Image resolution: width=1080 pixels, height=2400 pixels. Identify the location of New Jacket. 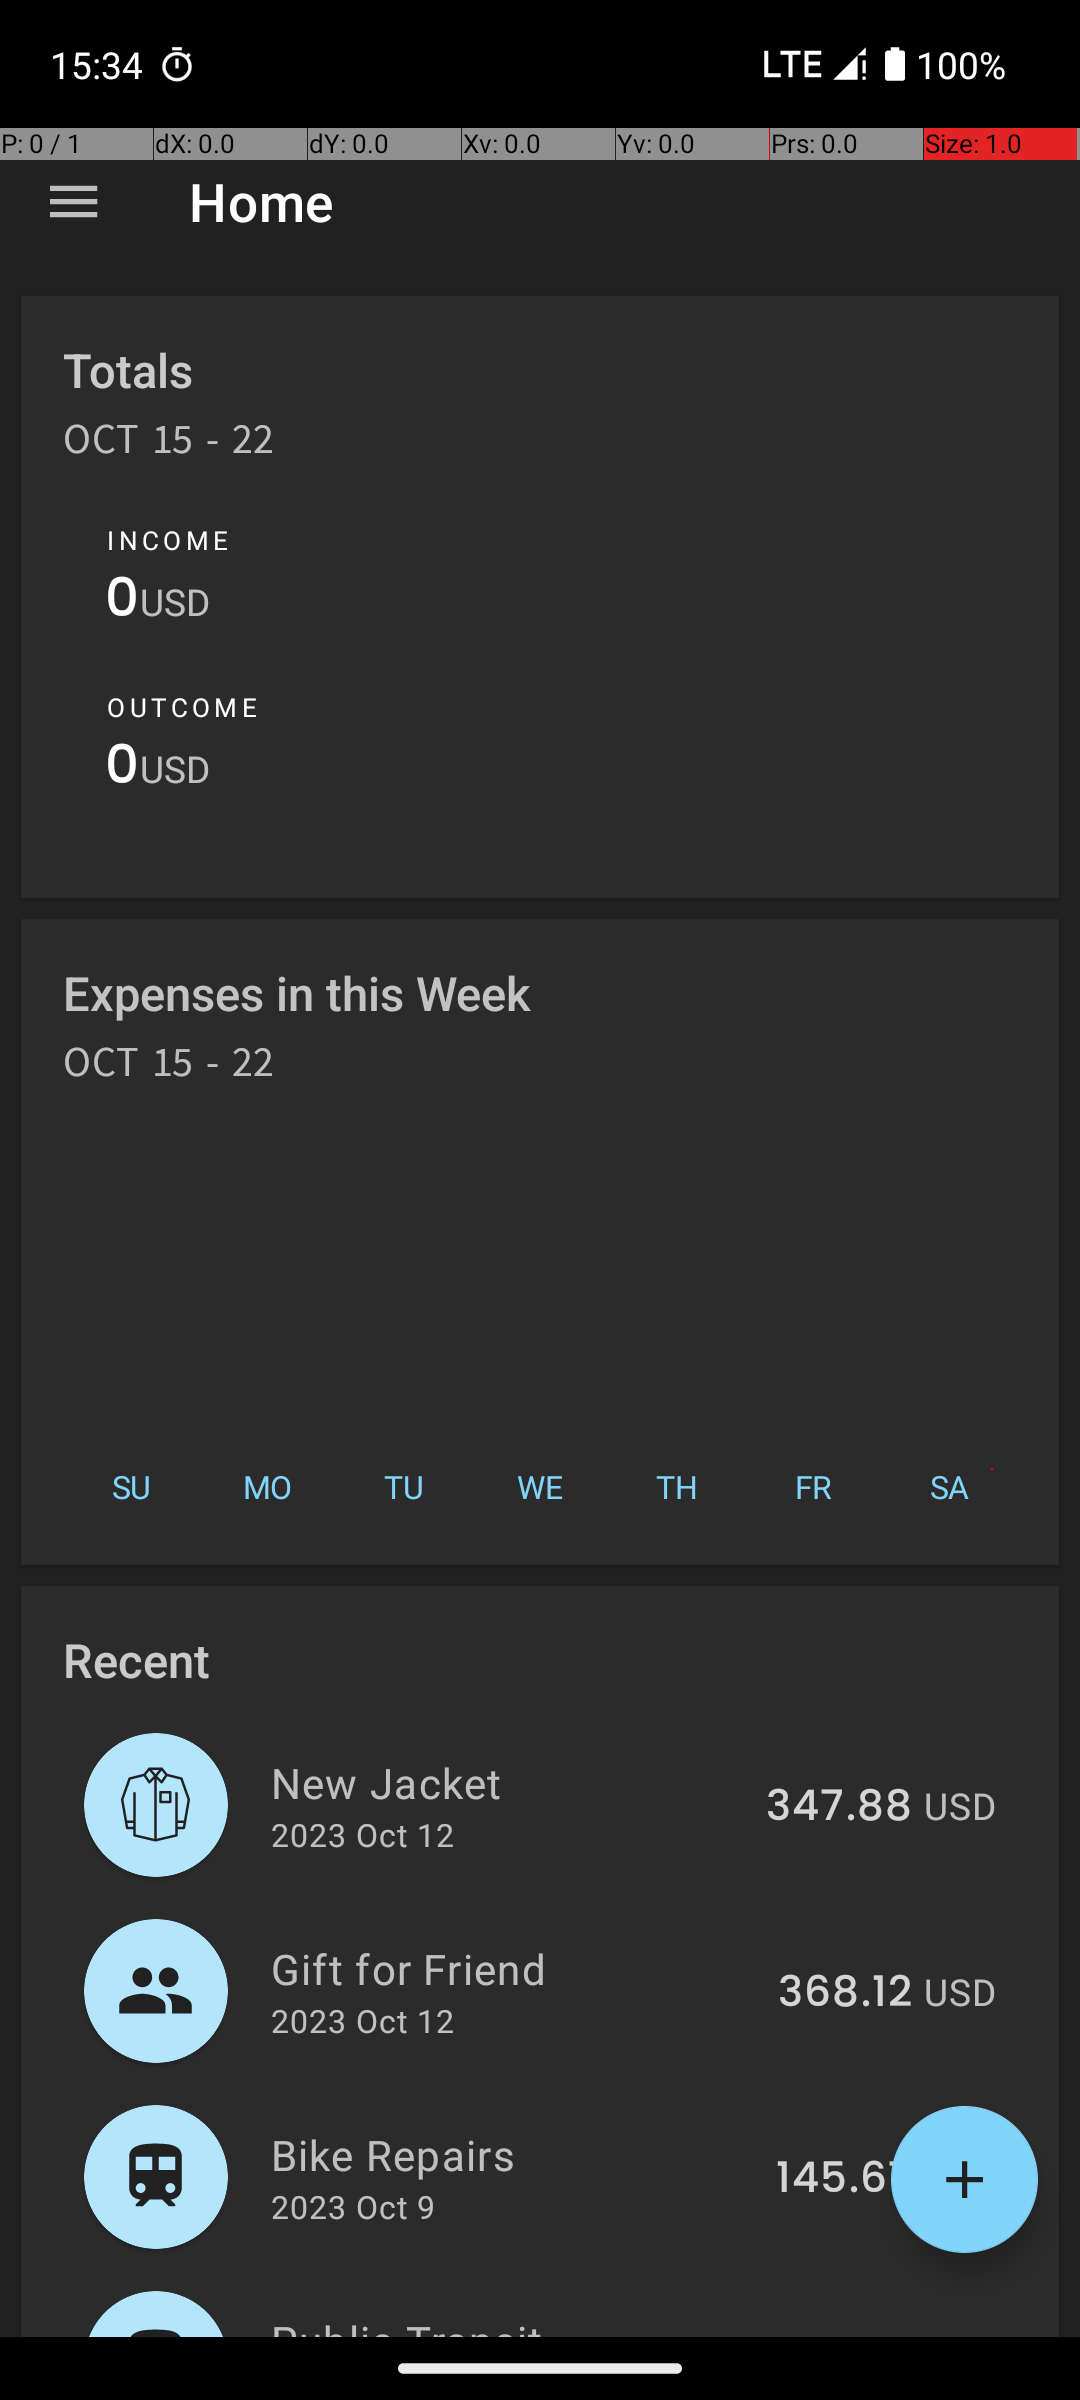
(507, 1782).